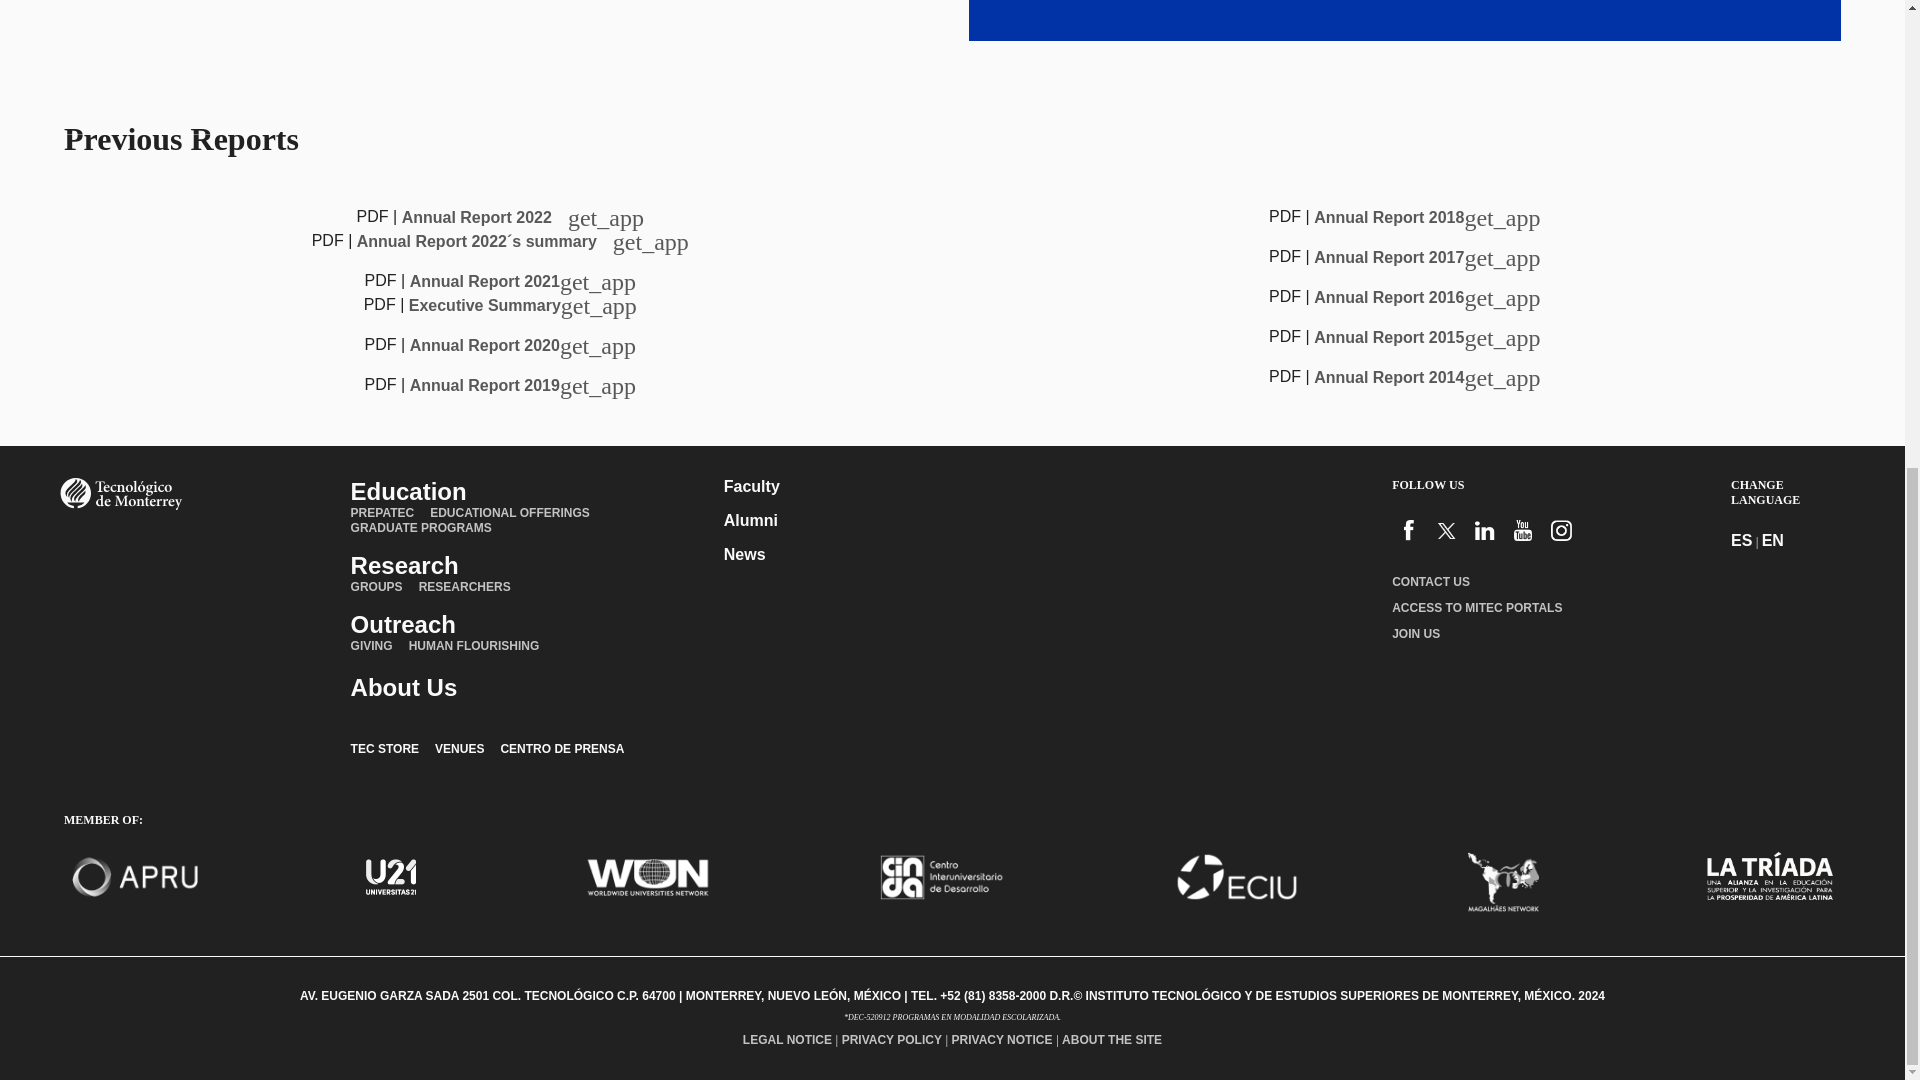  I want to click on 2018 Annual Report, so click(1426, 217).